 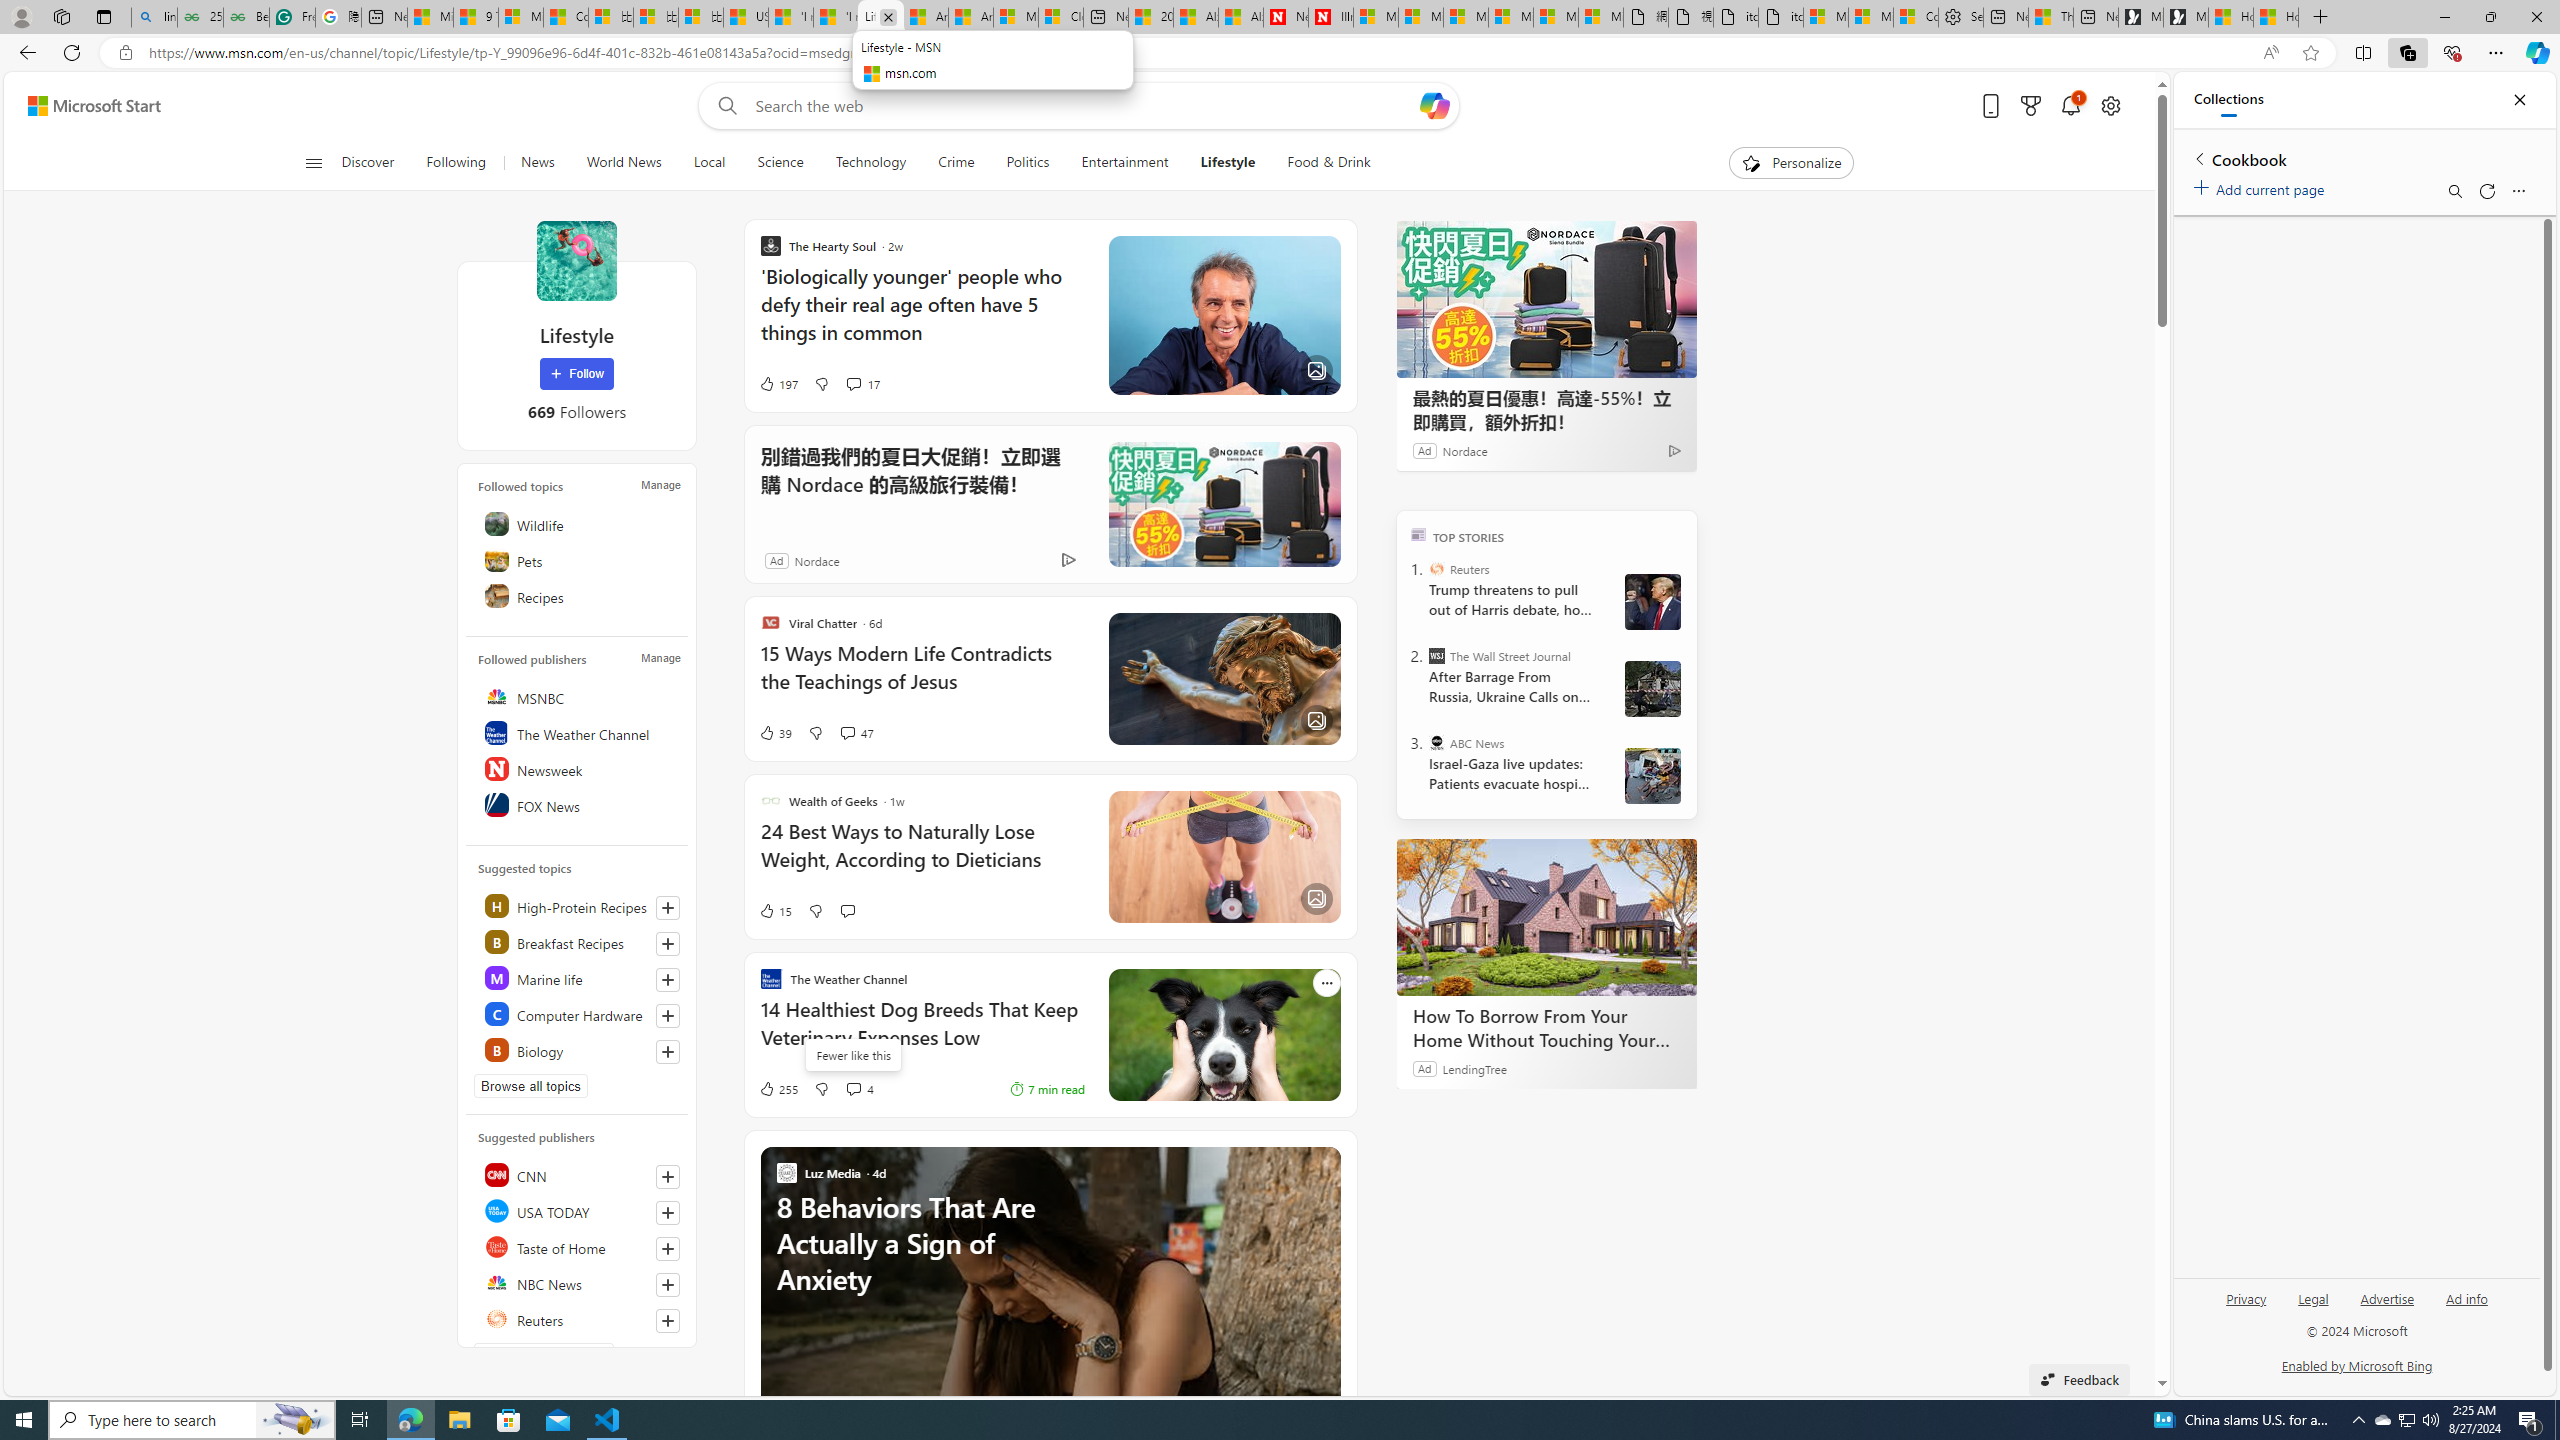 I want to click on Cloud Computing Services | Microsoft Azure, so click(x=1061, y=17).